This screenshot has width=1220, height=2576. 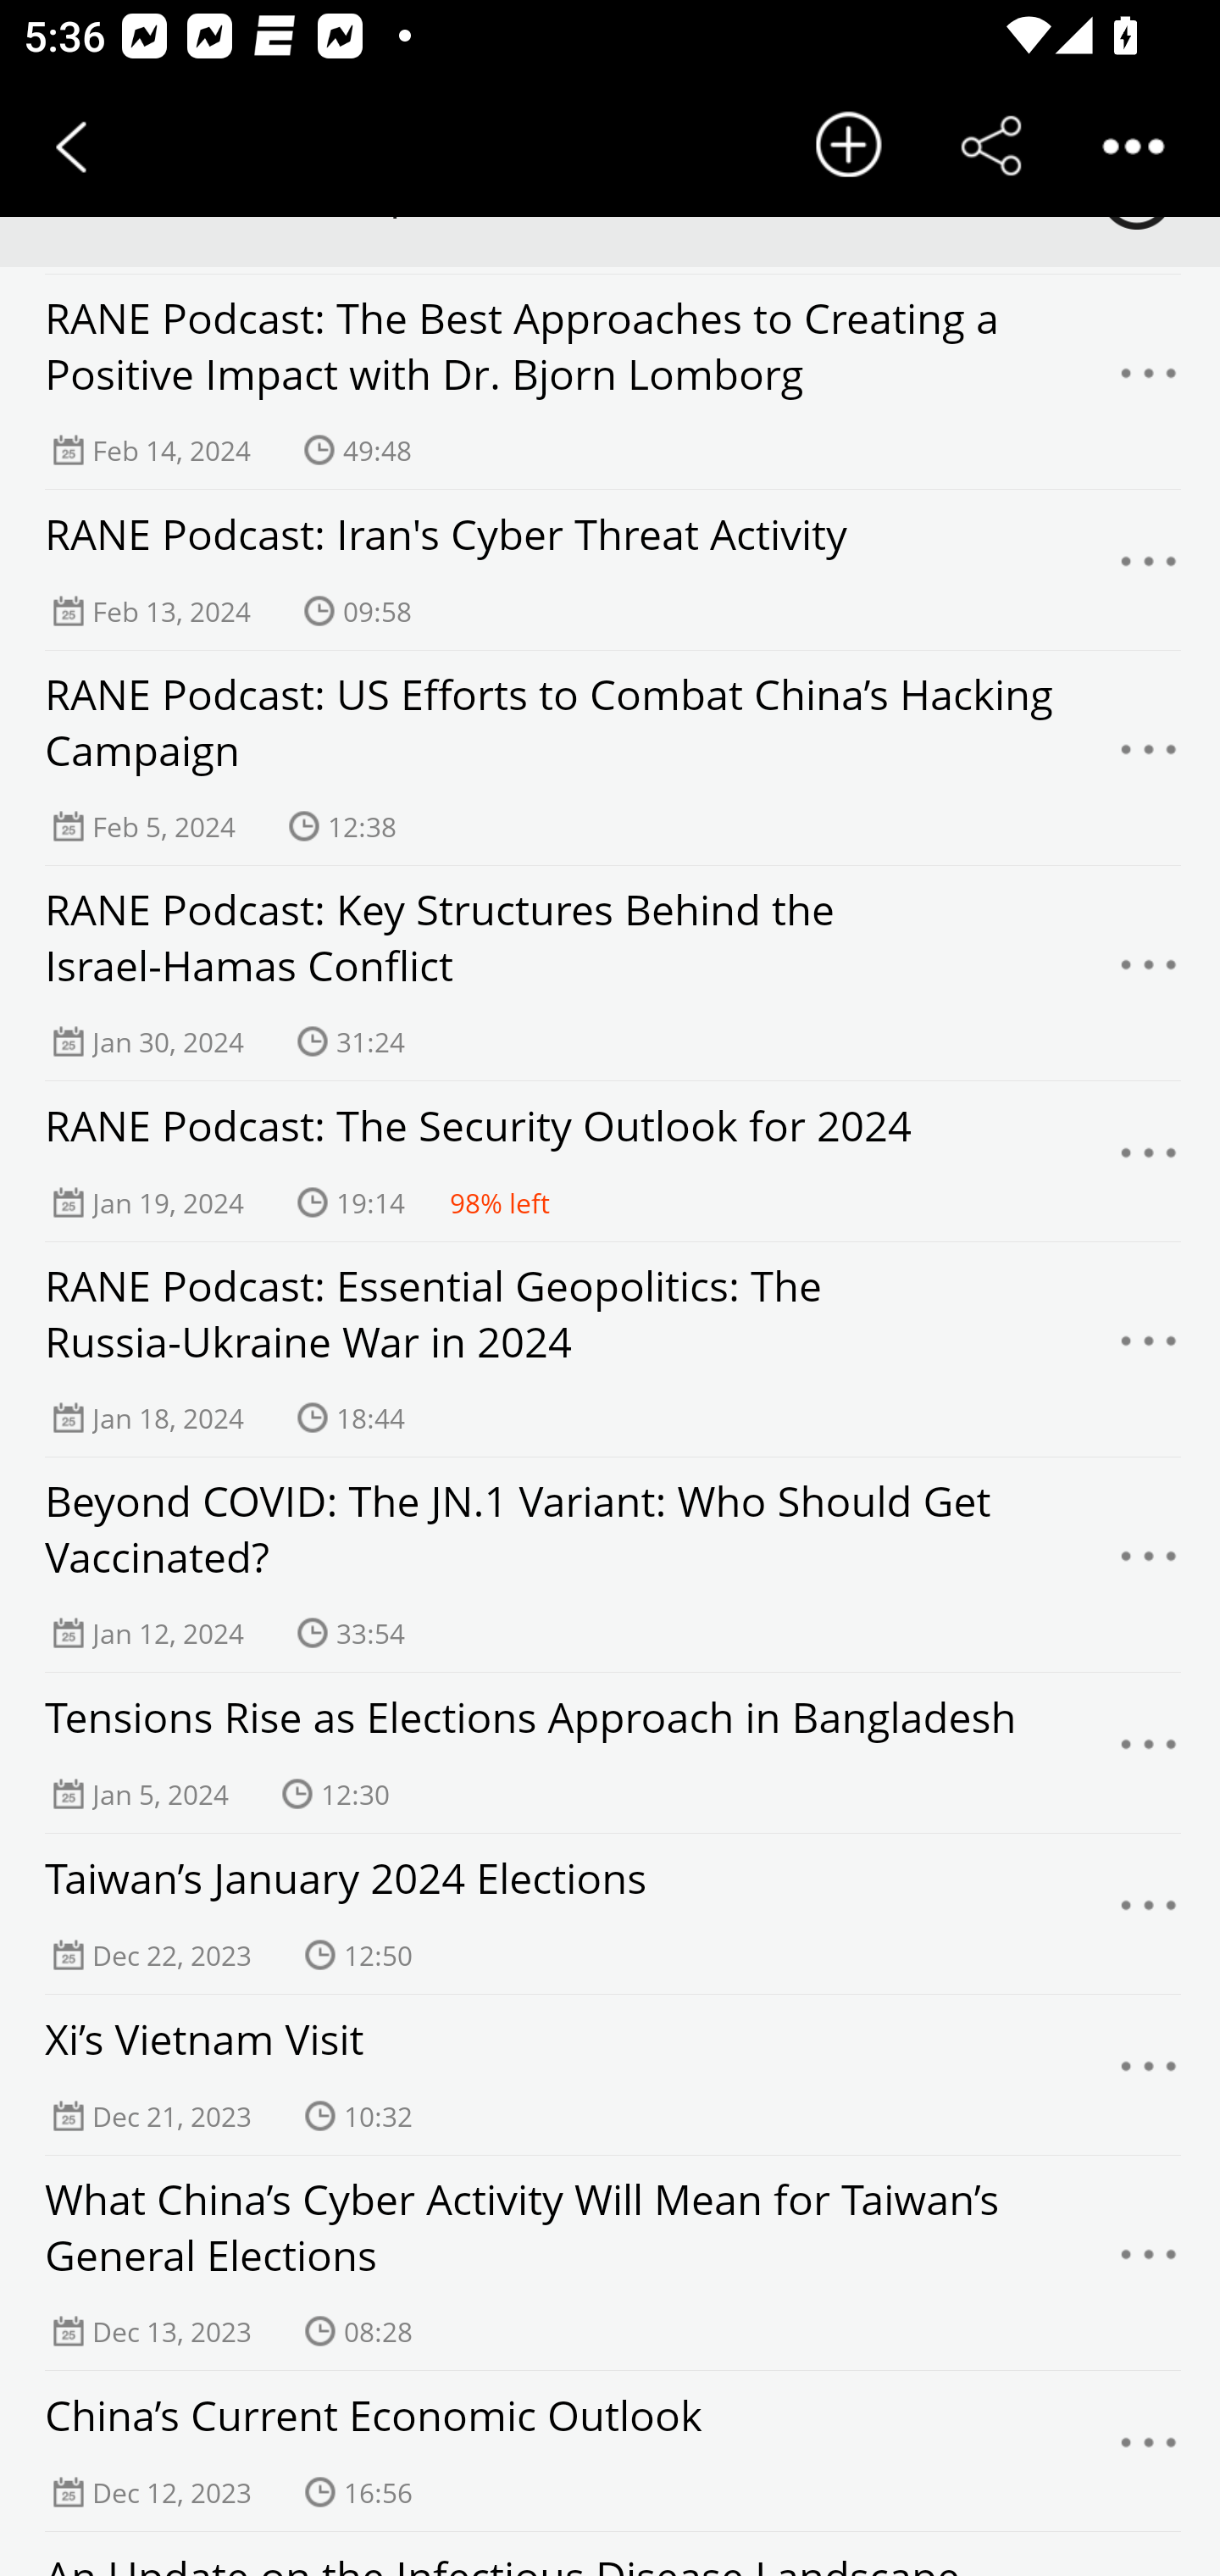 What do you see at coordinates (1149, 569) in the screenshot?
I see `Menu` at bounding box center [1149, 569].